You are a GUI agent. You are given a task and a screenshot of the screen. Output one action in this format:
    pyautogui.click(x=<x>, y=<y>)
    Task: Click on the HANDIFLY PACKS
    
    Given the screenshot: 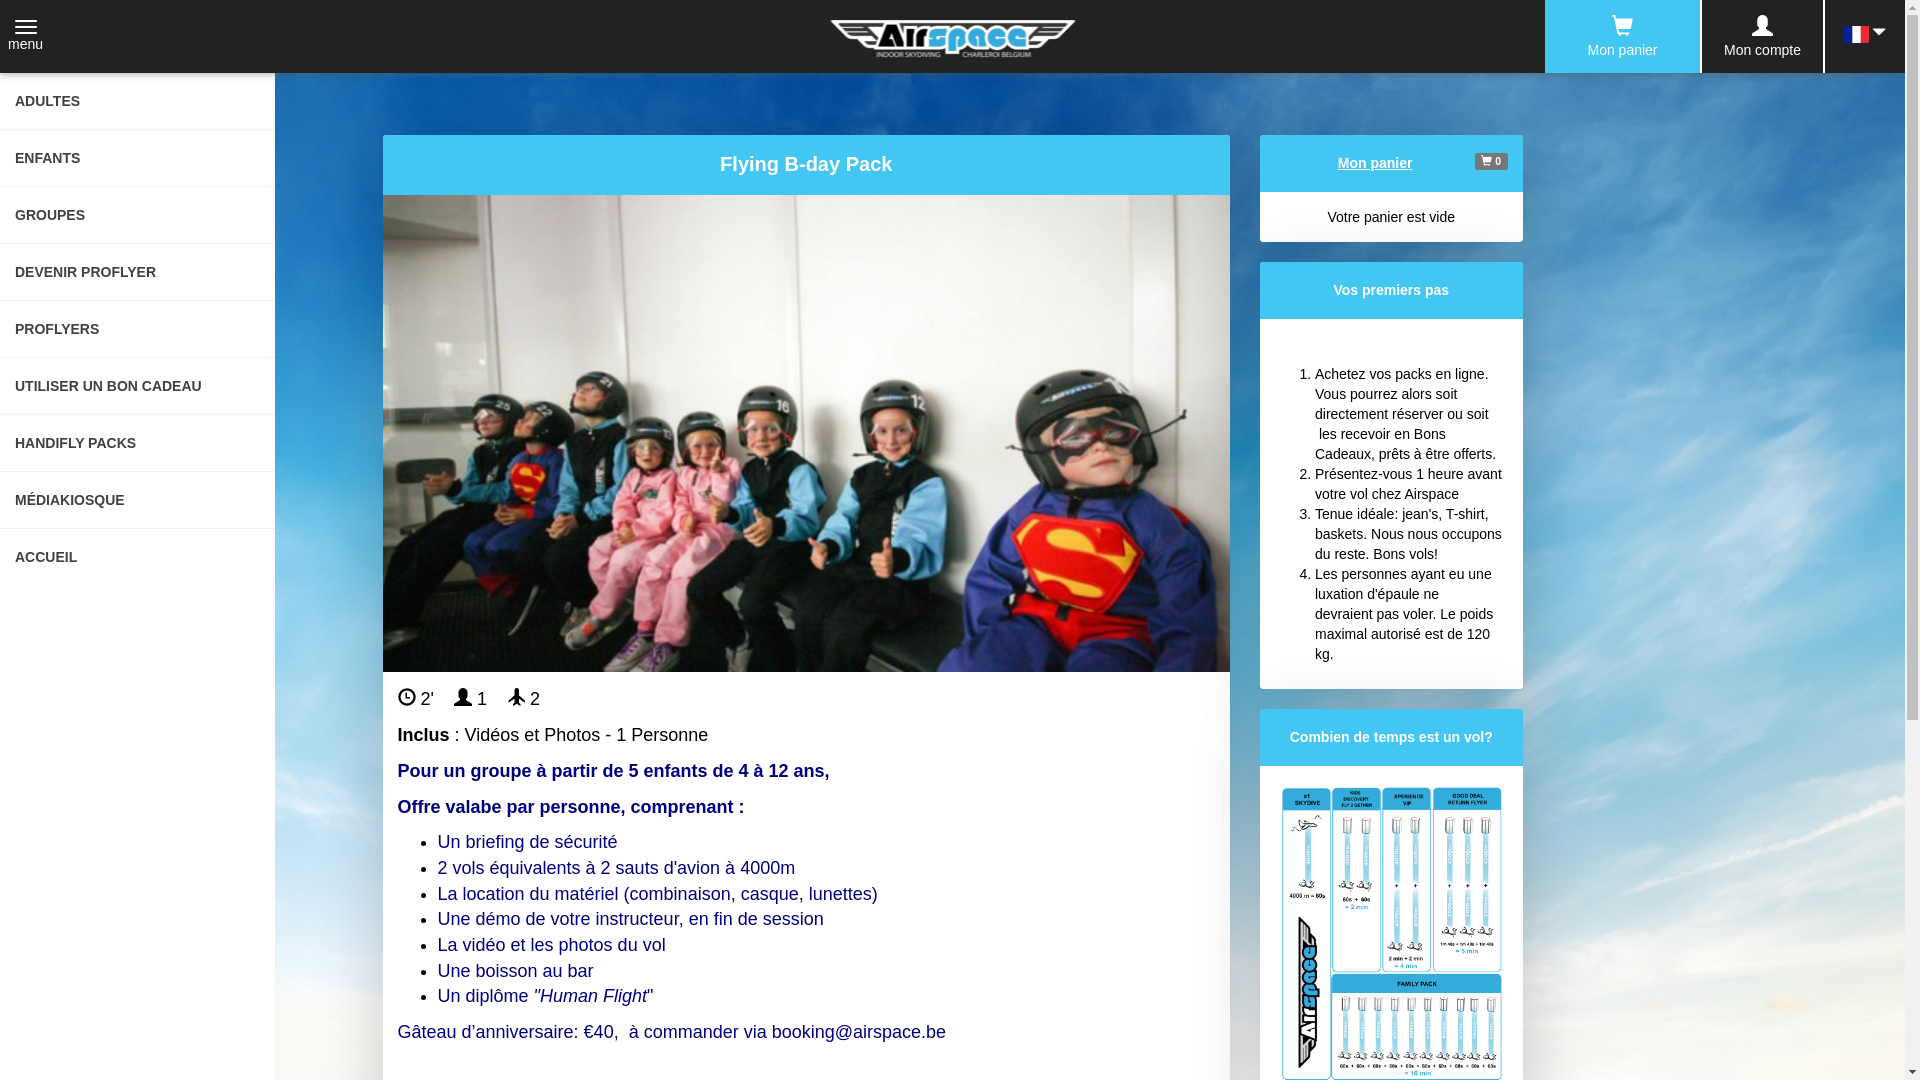 What is the action you would take?
    pyautogui.click(x=138, y=444)
    